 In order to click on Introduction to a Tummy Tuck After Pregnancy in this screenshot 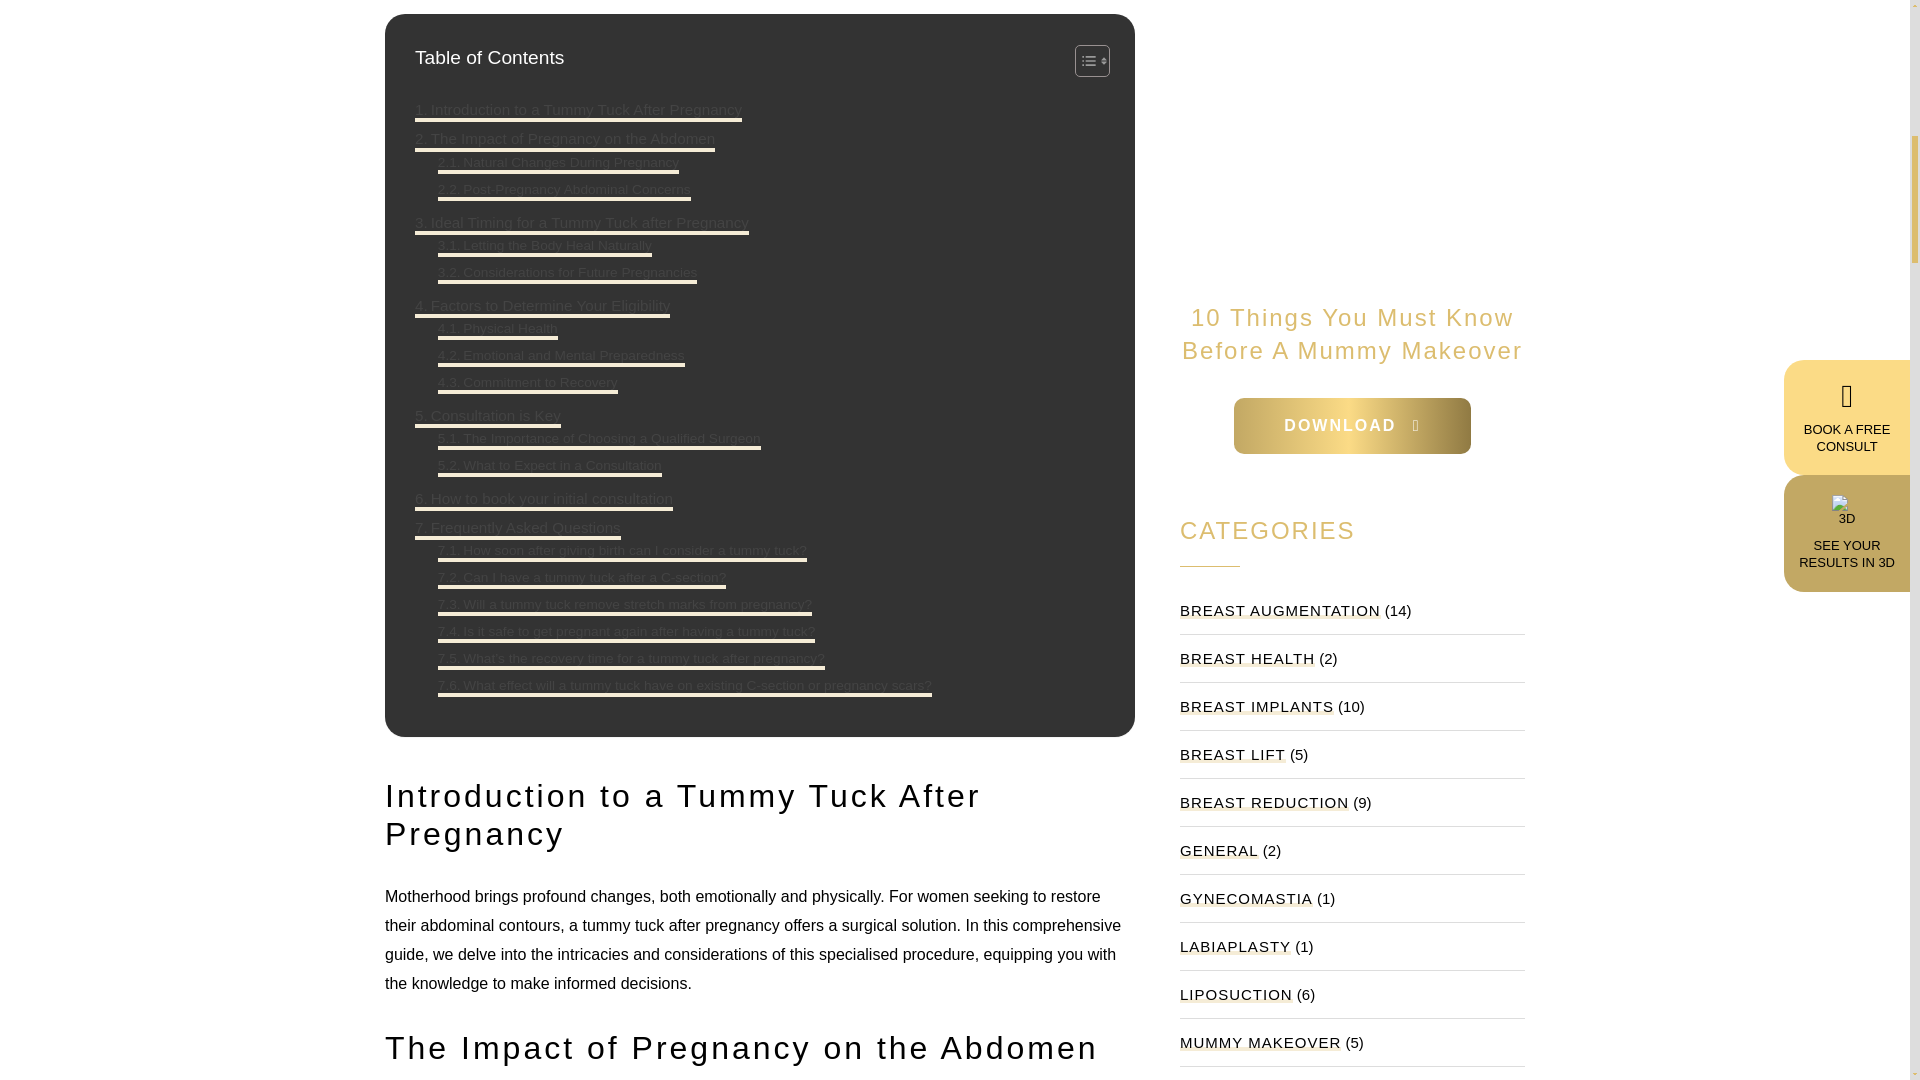, I will do `click(578, 110)`.